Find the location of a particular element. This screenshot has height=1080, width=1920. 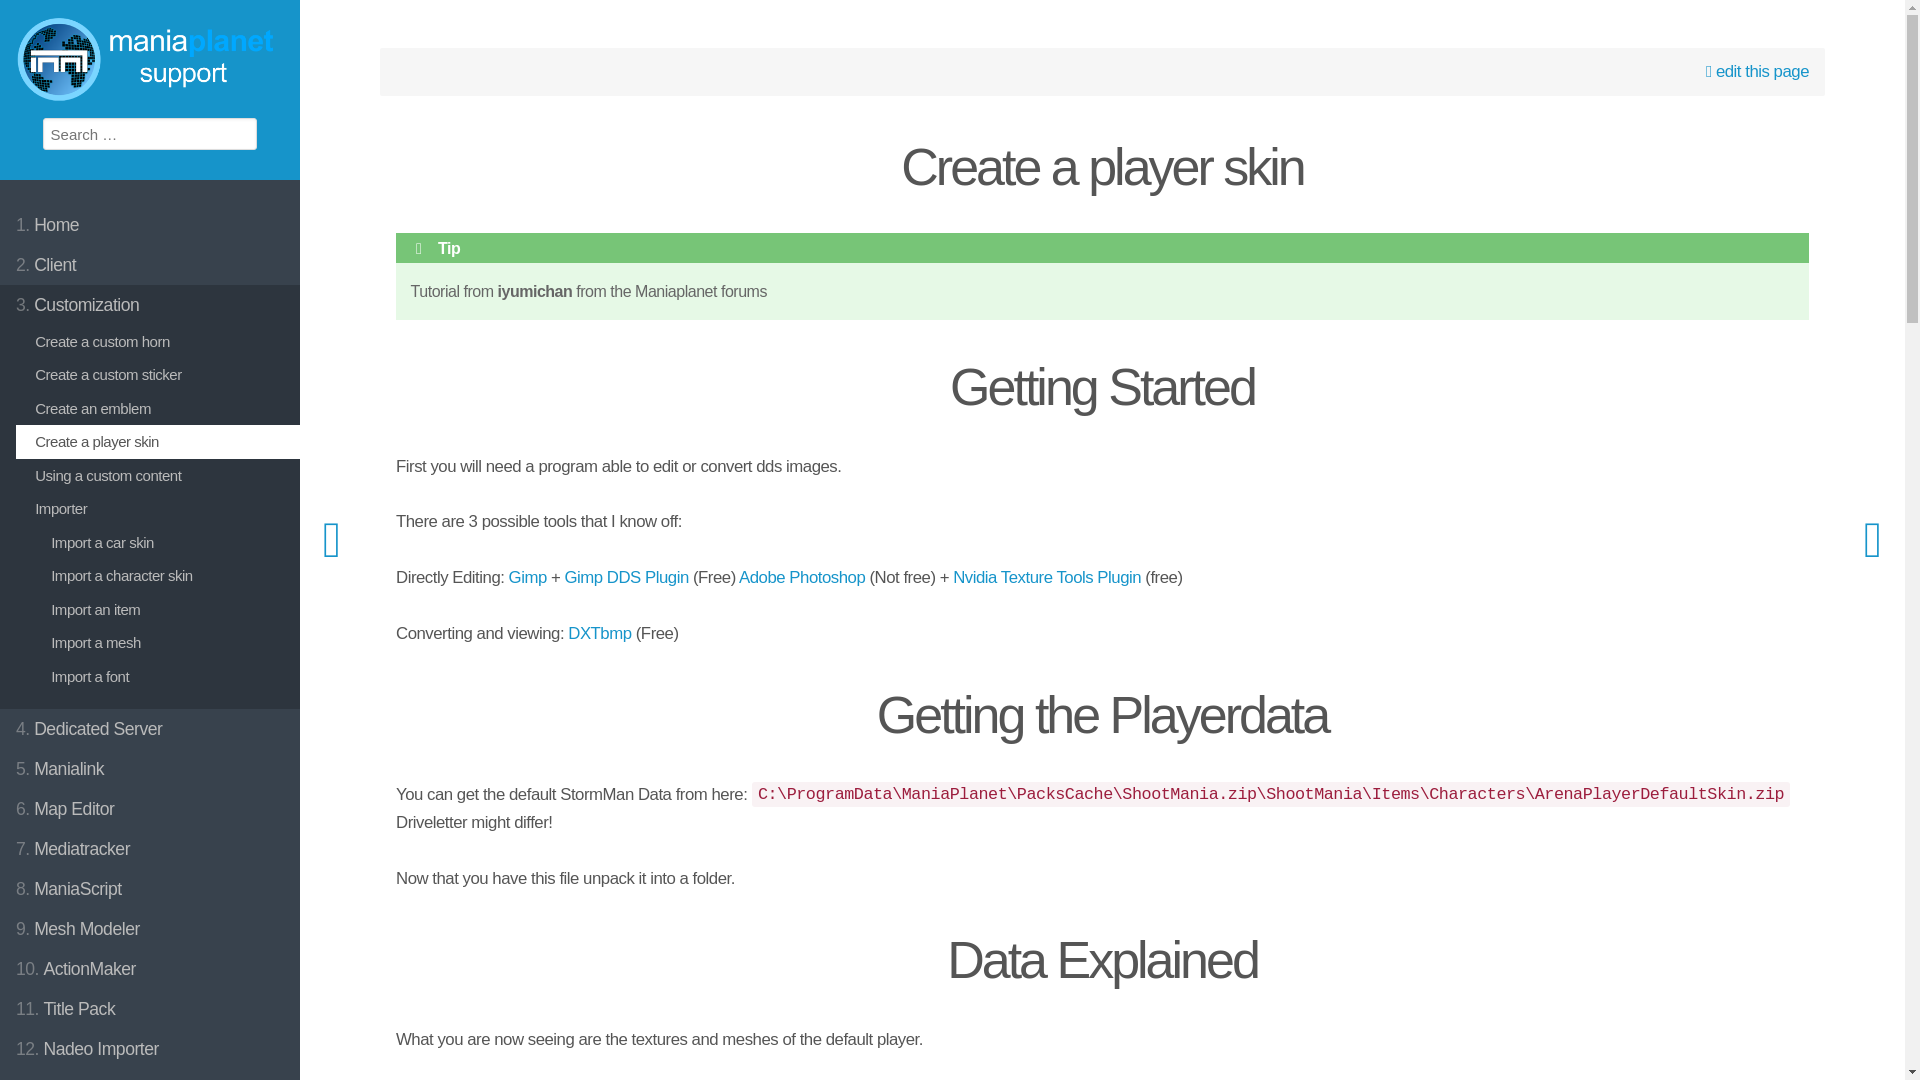

Import a car skin is located at coordinates (166, 542).